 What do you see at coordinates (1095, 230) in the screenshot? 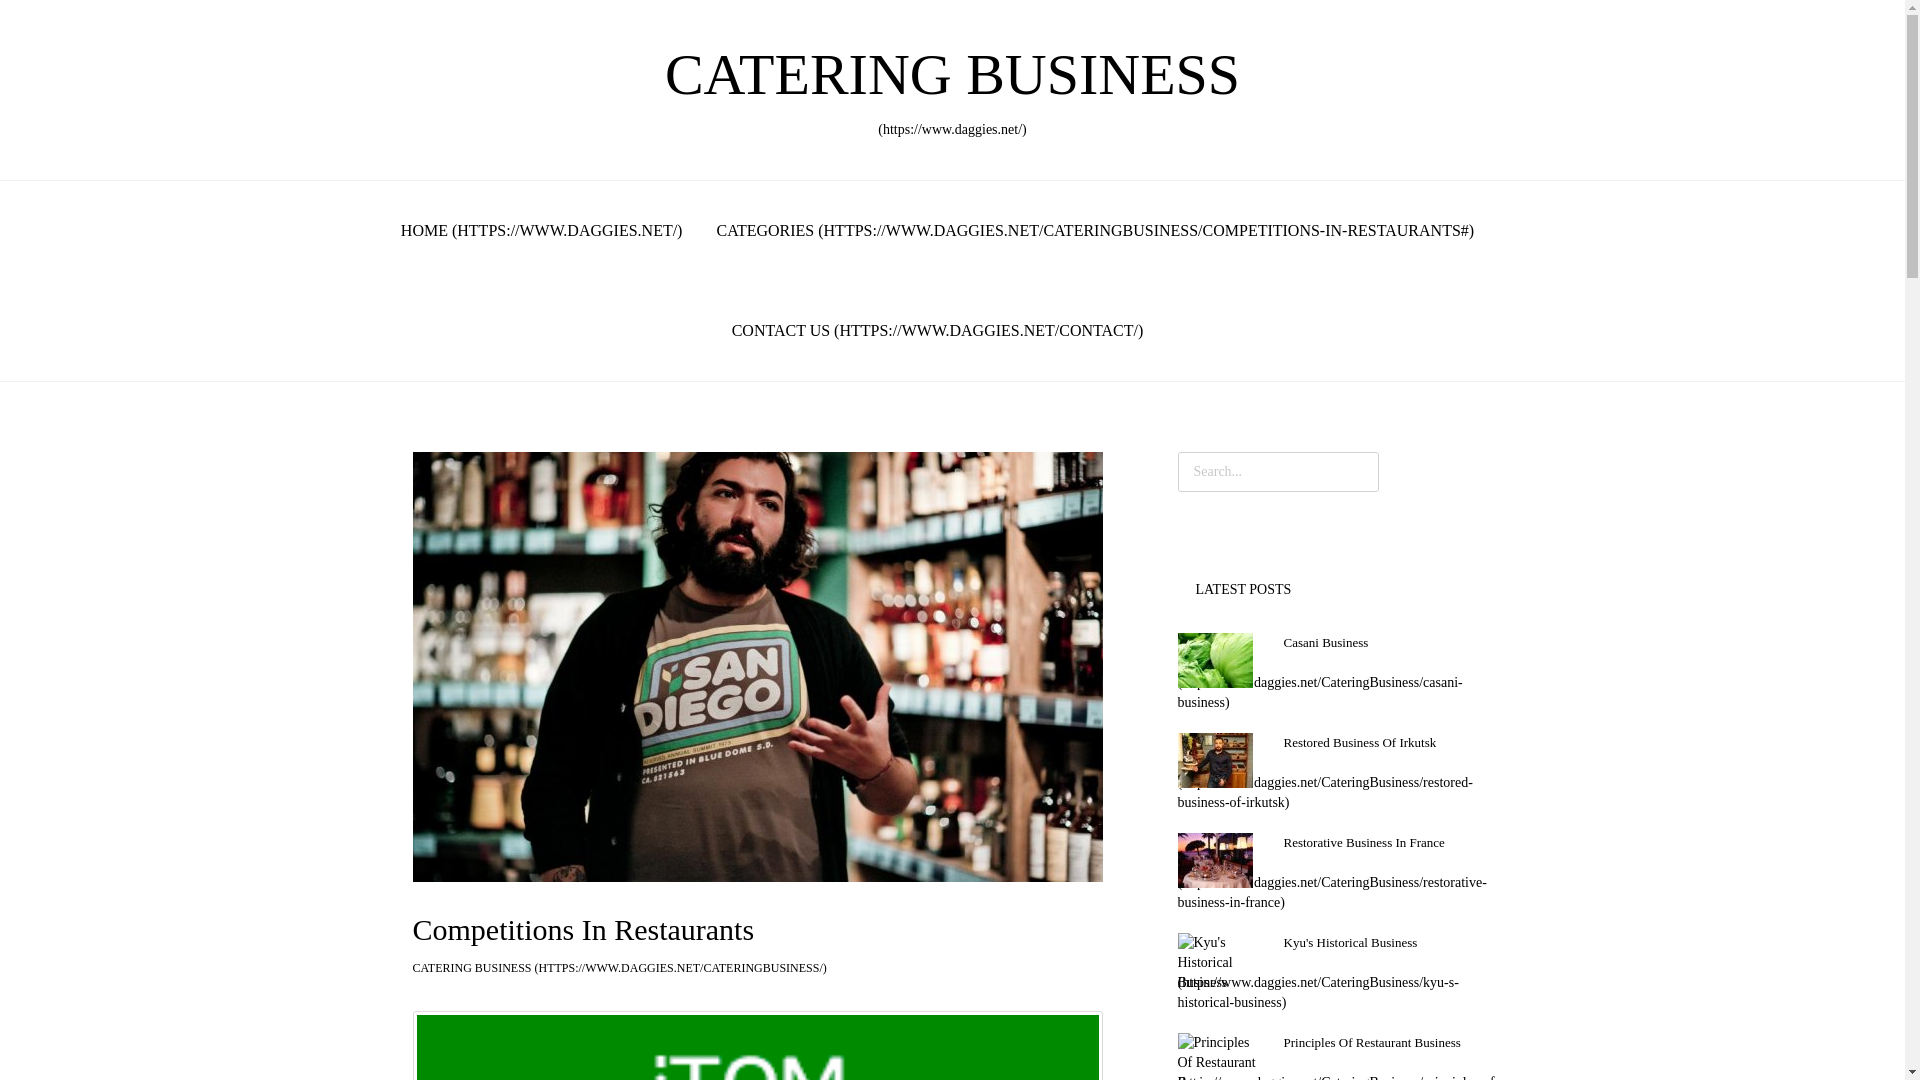
I see `CATEGORIES` at bounding box center [1095, 230].